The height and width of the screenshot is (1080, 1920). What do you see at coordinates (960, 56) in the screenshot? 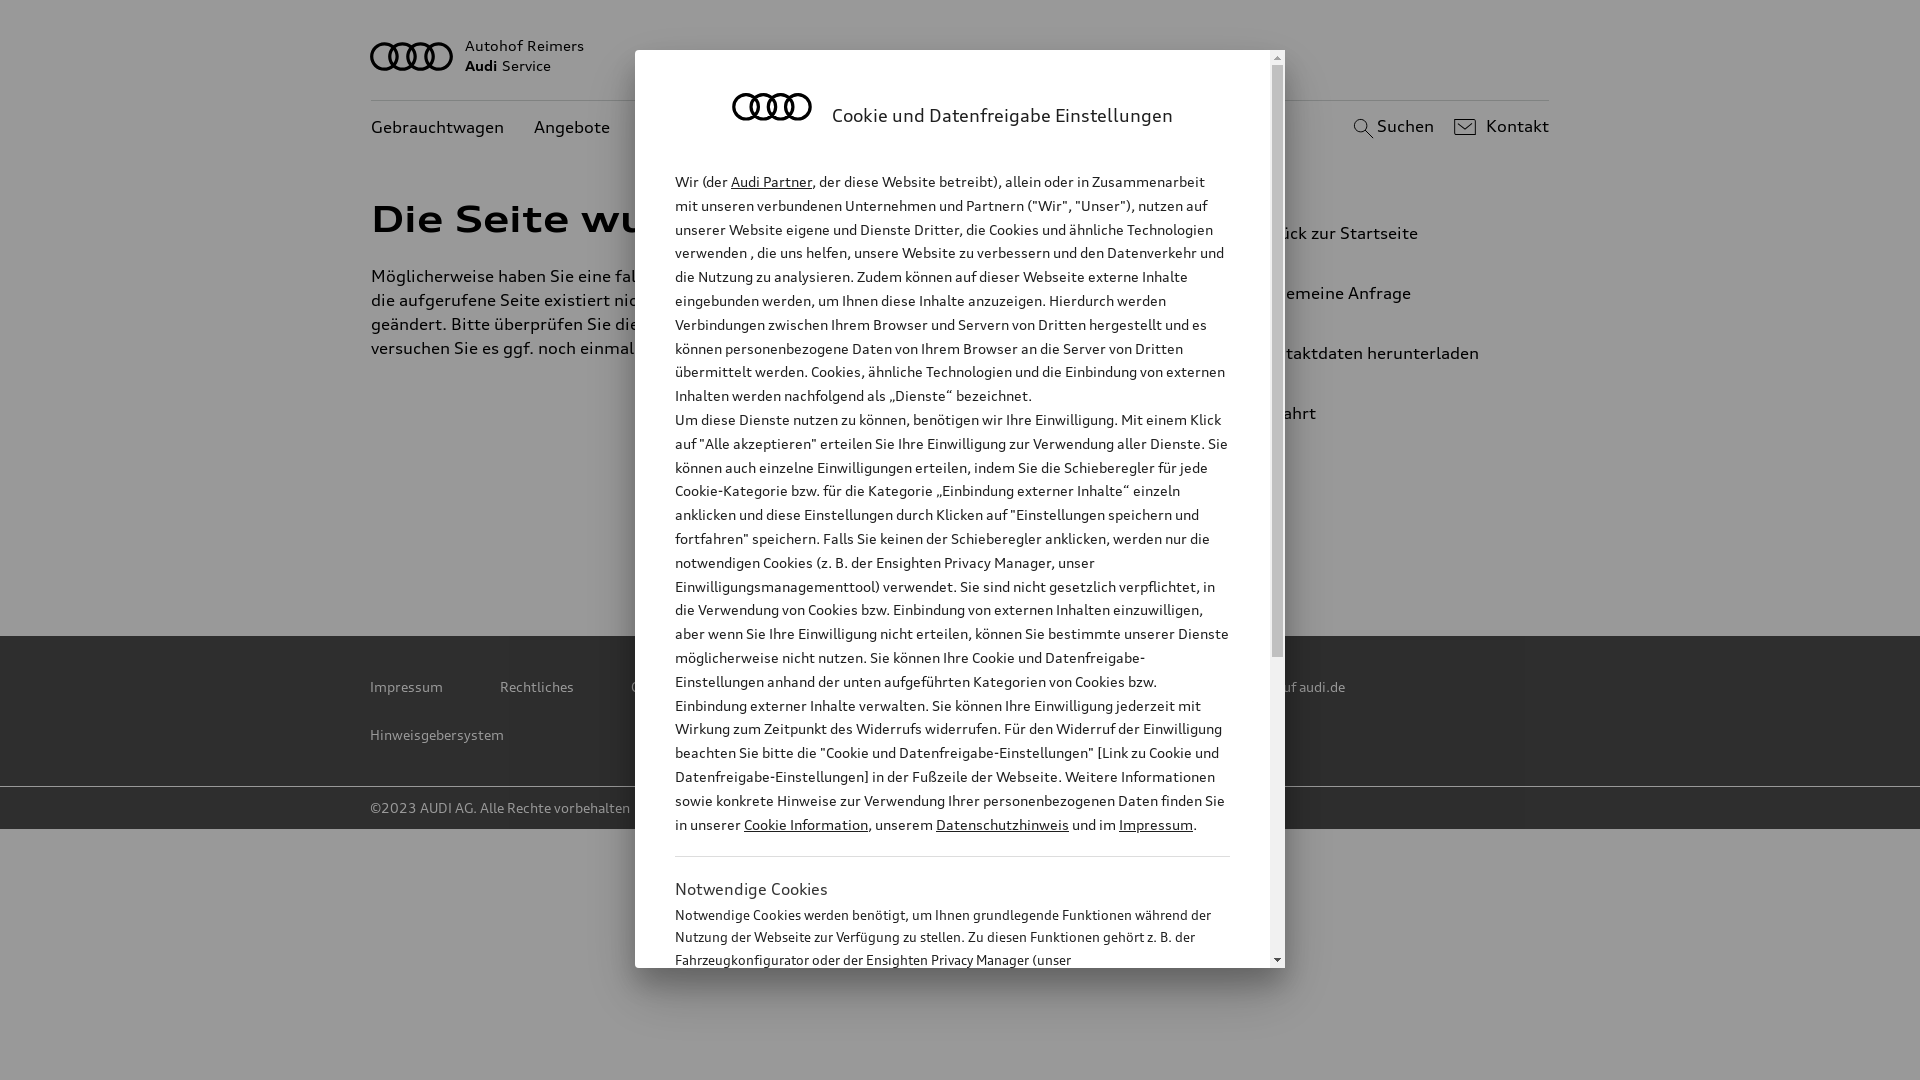
I see `Autohof Reimers
AudiService` at bounding box center [960, 56].